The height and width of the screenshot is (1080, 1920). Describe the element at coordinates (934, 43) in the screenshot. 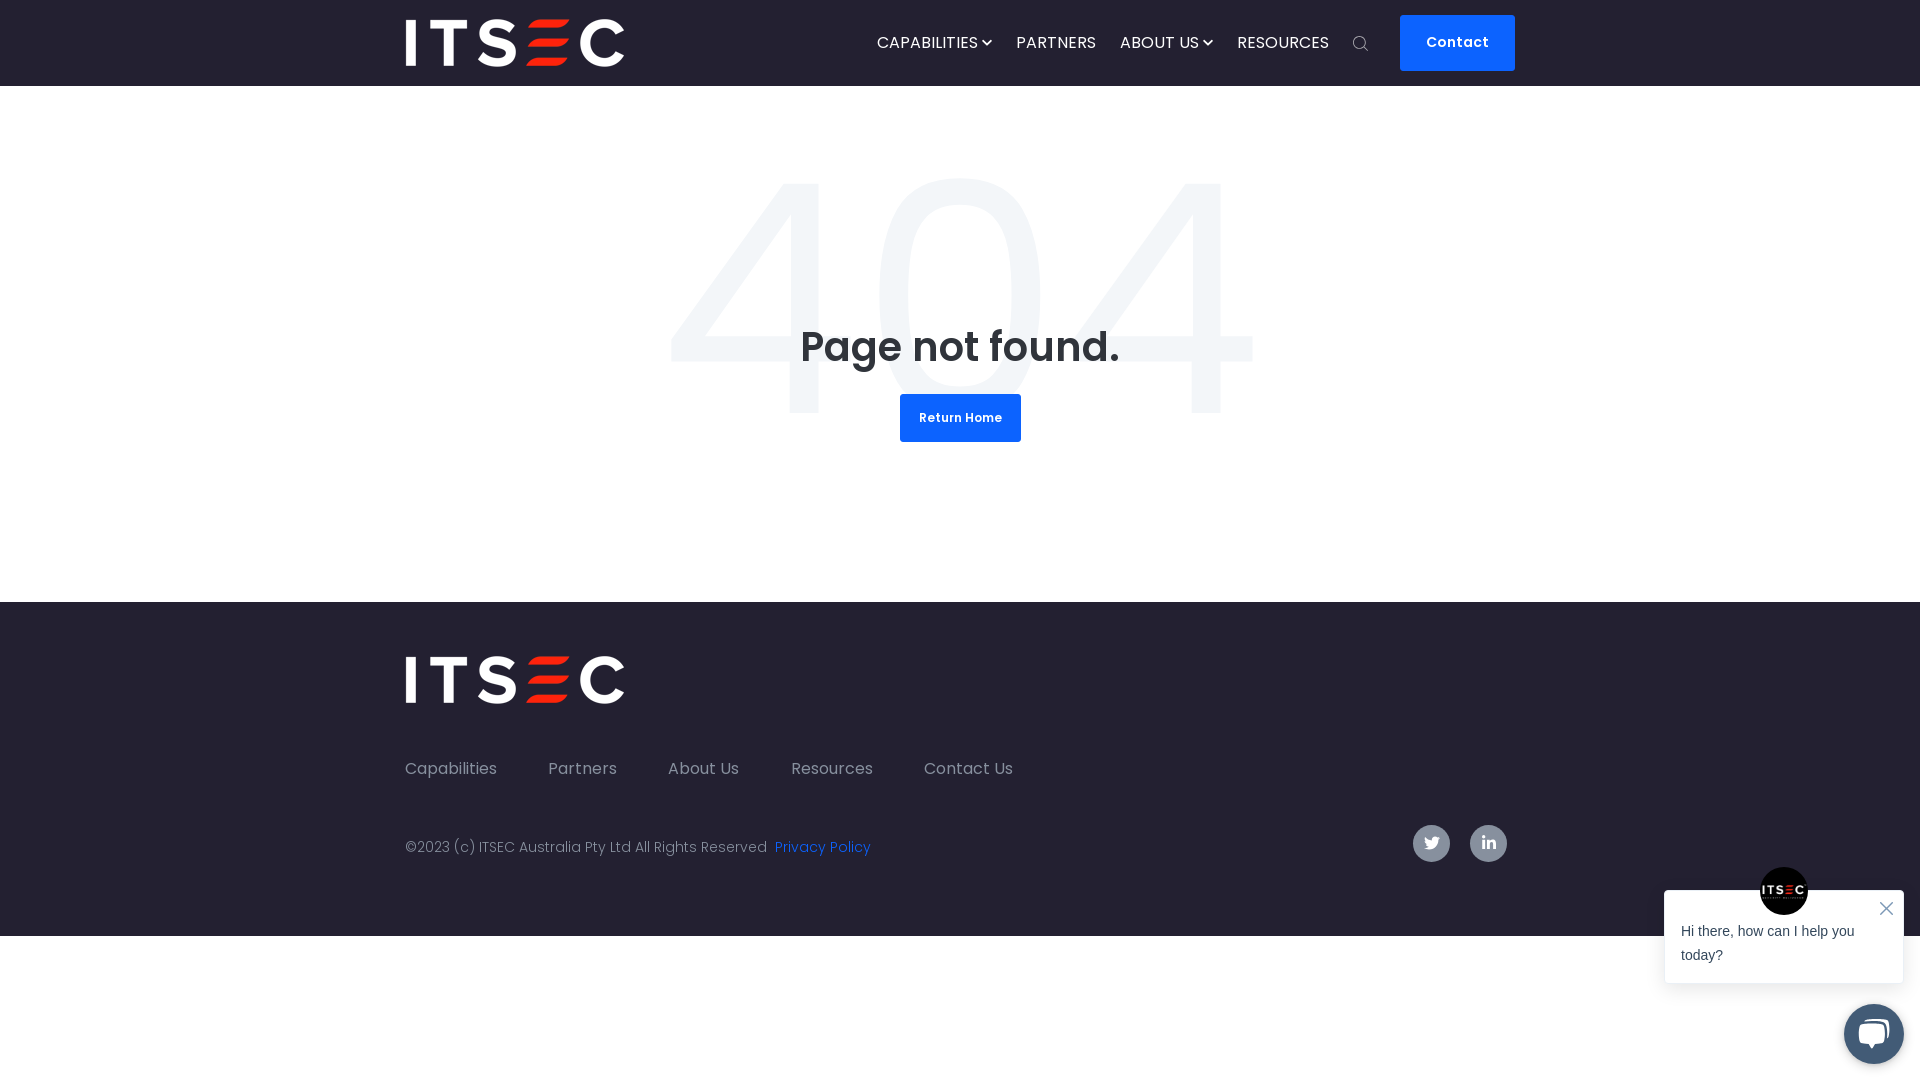

I see `CAPABILITIES` at that location.